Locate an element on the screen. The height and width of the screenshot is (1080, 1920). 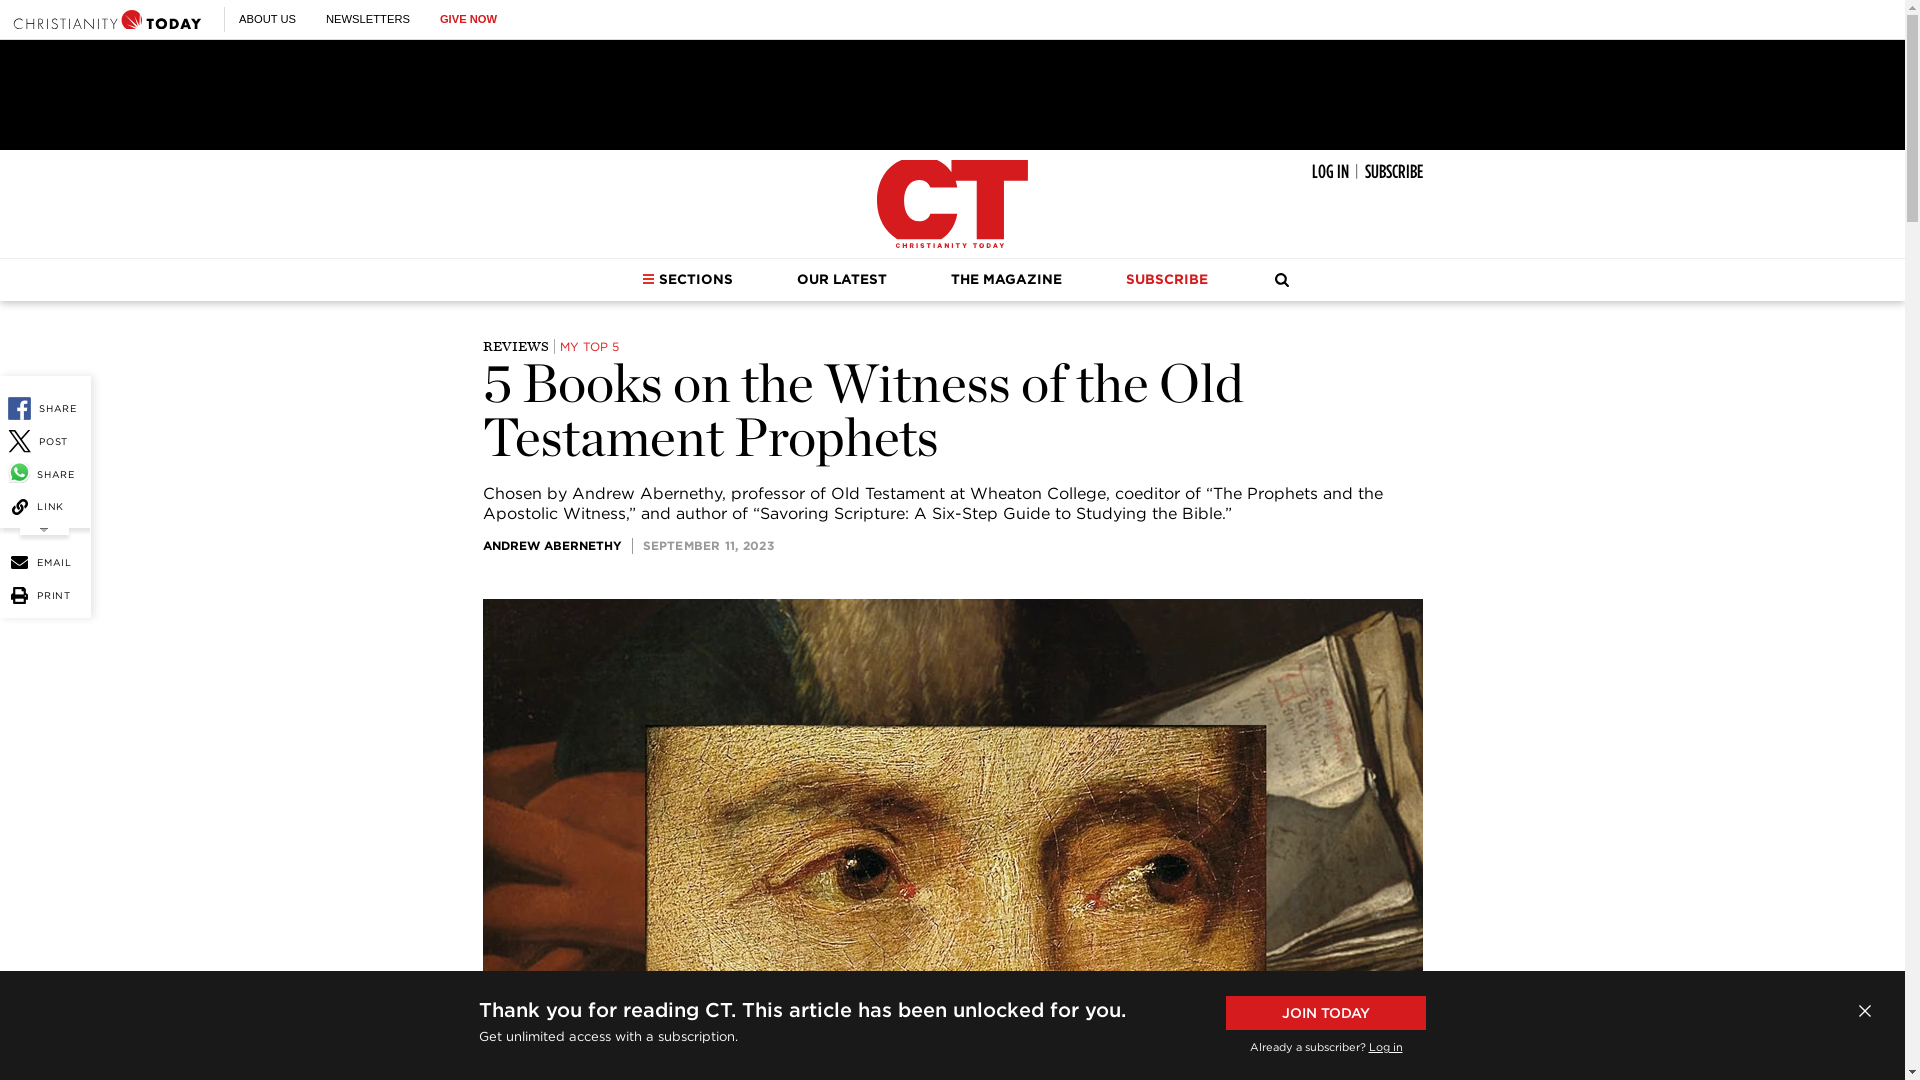
SUBSCRIBE is located at coordinates (1392, 172).